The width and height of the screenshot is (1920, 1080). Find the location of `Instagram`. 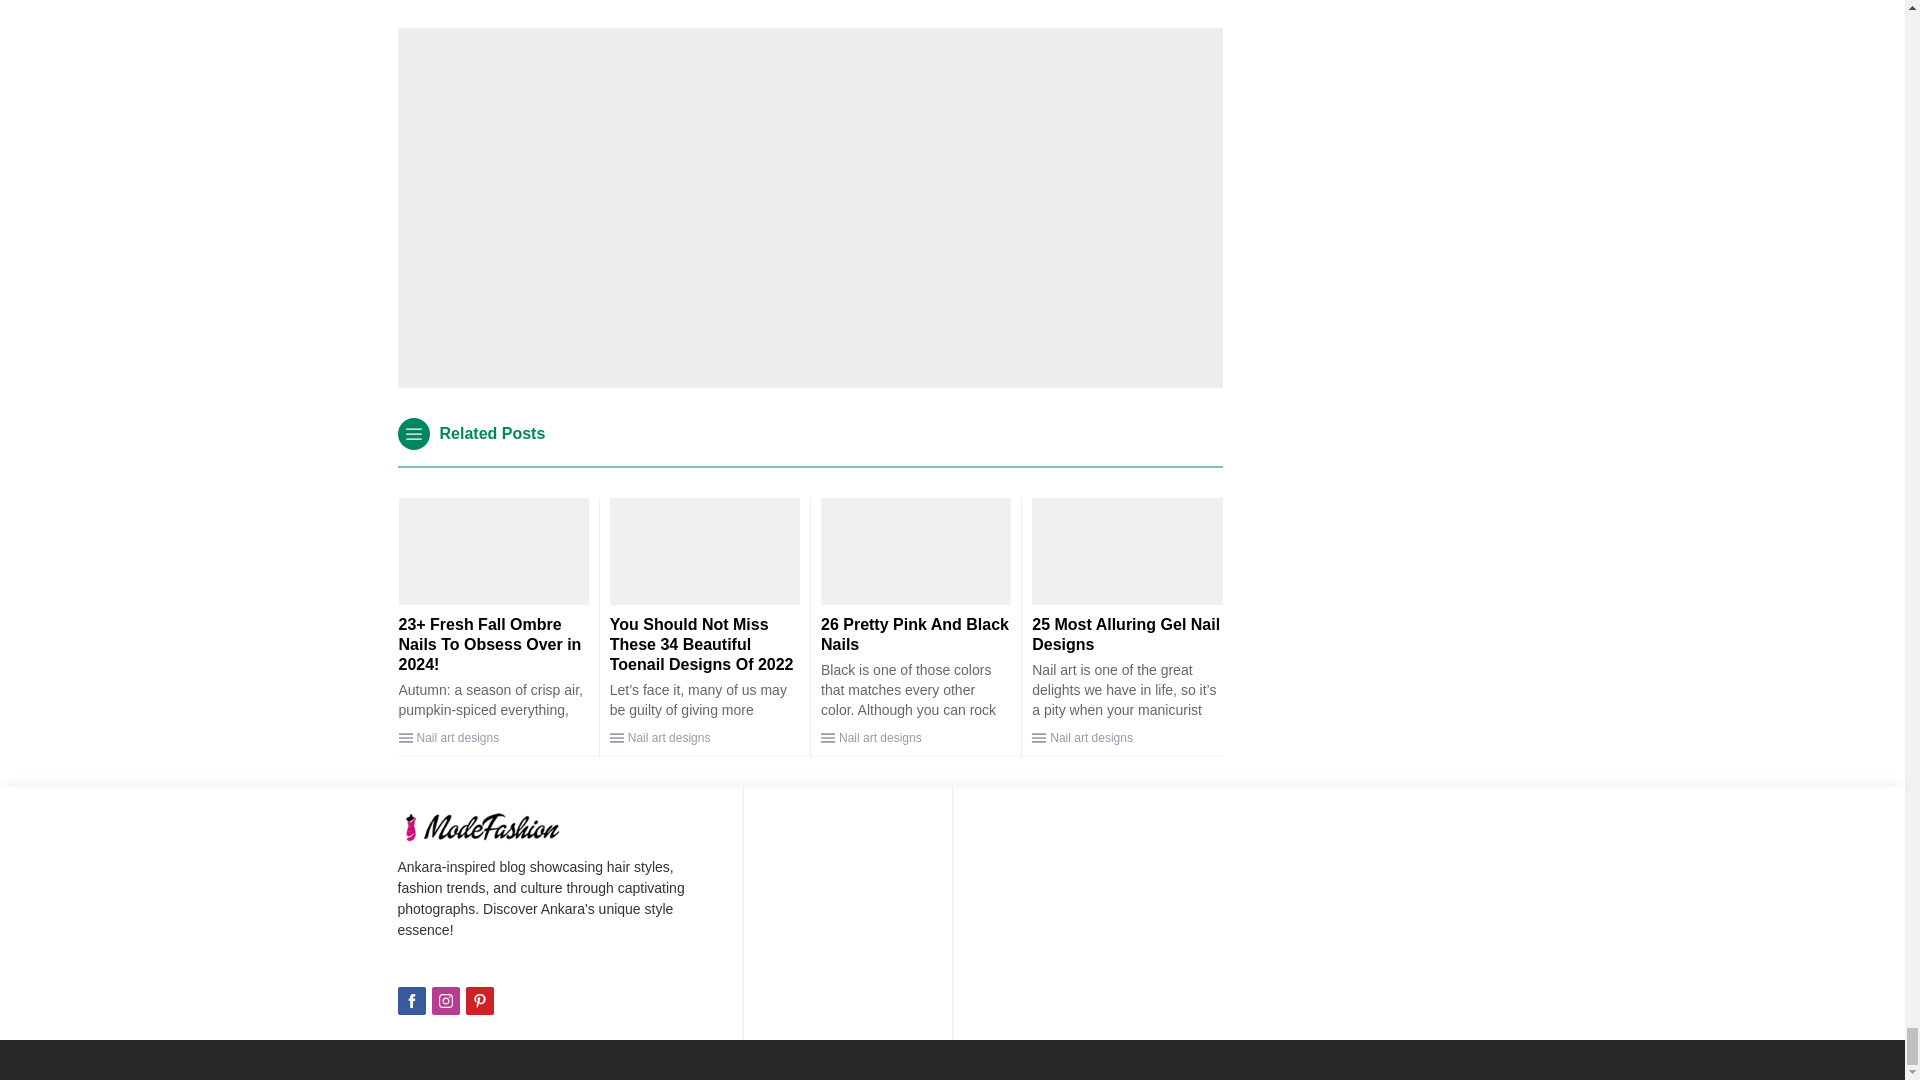

Instagram is located at coordinates (446, 1001).